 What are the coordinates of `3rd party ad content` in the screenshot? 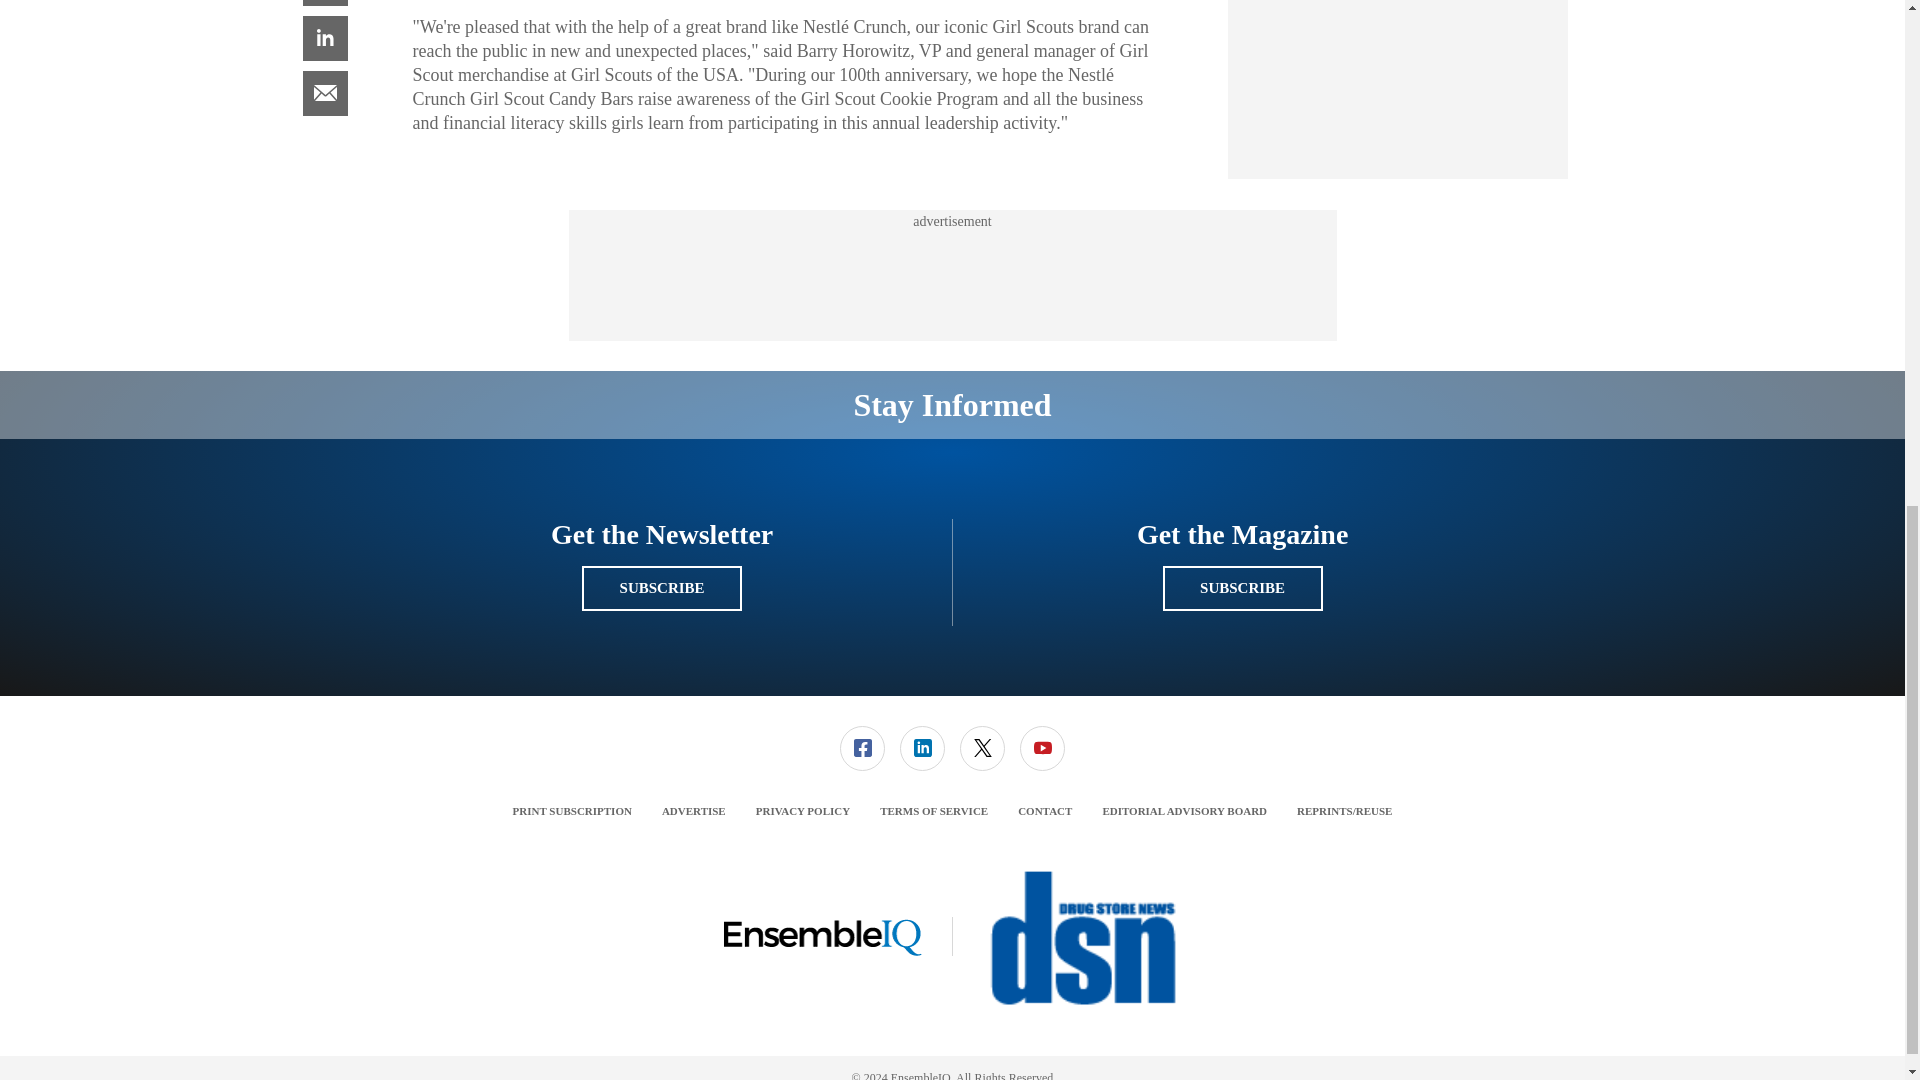 It's located at (1398, 79).